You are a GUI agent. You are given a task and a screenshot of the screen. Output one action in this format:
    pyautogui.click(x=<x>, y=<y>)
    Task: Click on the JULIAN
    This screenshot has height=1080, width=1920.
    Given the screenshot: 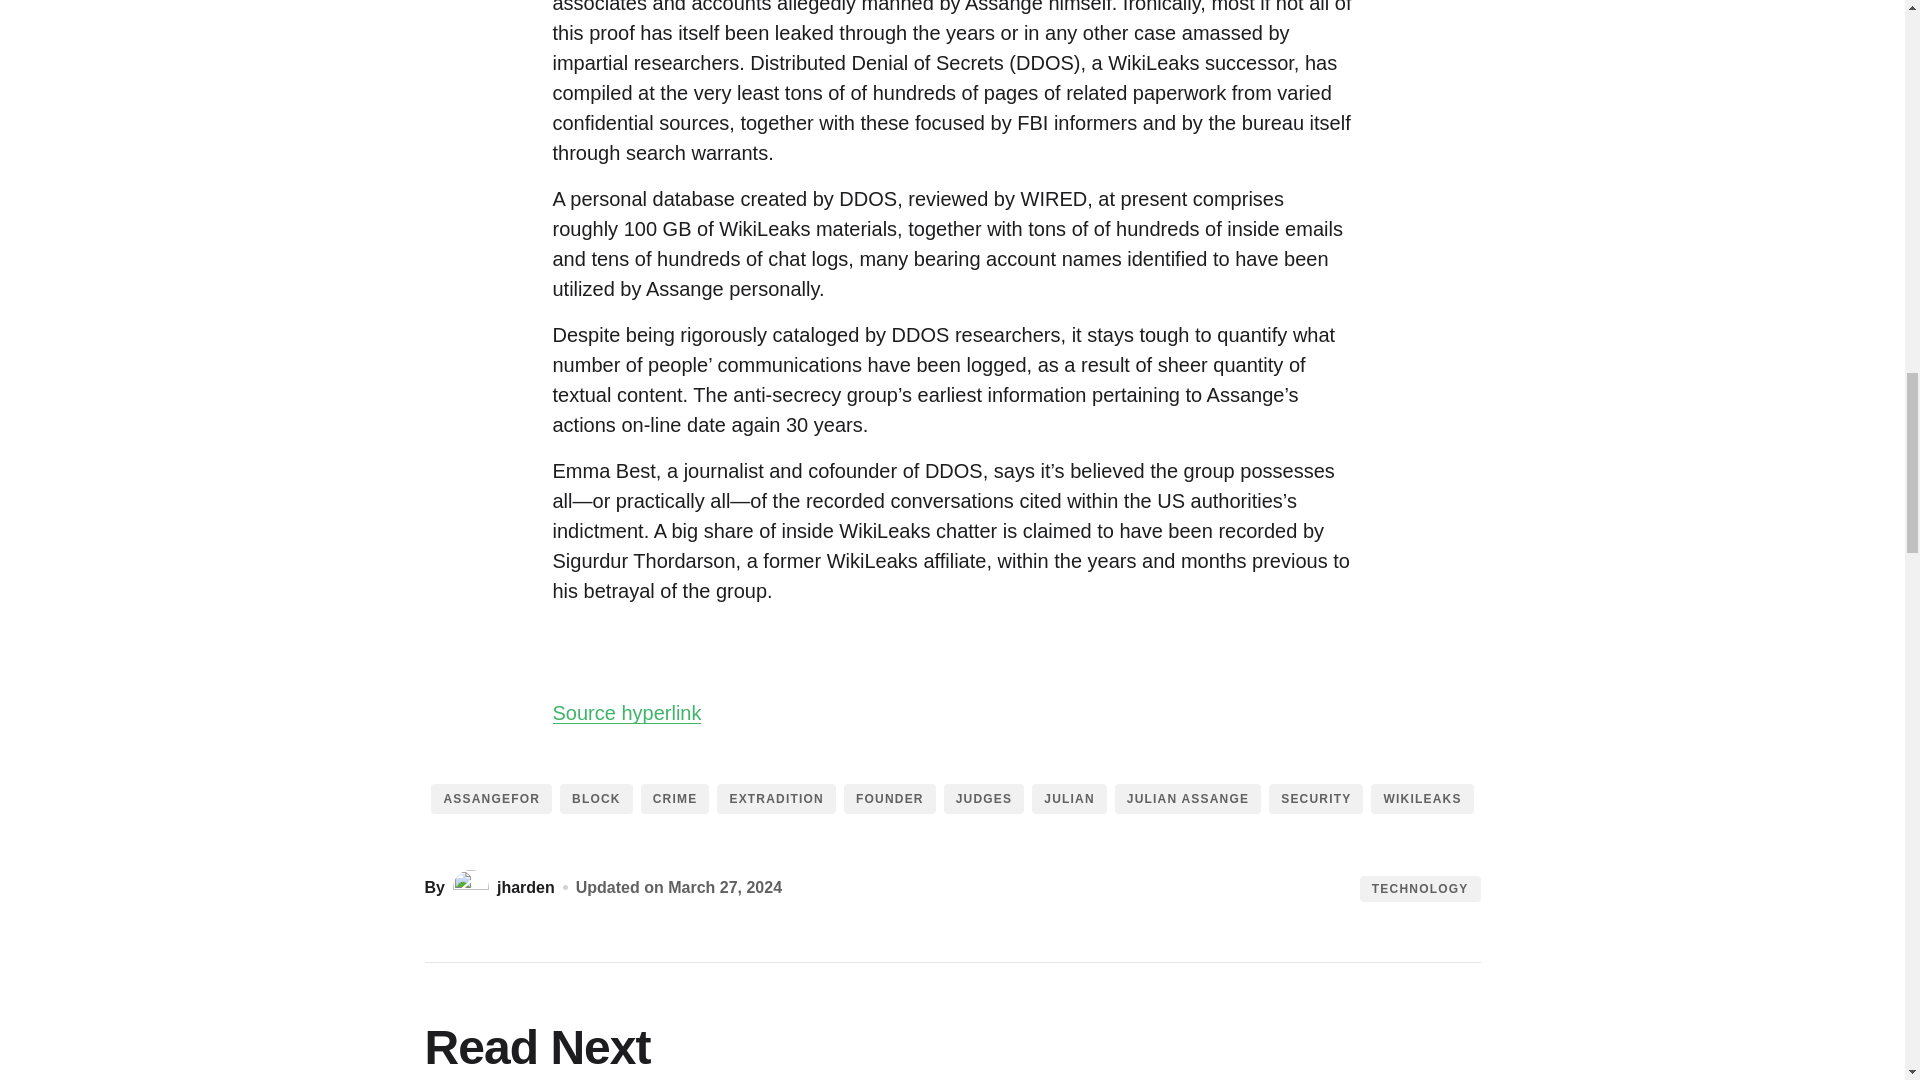 What is the action you would take?
    pyautogui.click(x=1070, y=799)
    